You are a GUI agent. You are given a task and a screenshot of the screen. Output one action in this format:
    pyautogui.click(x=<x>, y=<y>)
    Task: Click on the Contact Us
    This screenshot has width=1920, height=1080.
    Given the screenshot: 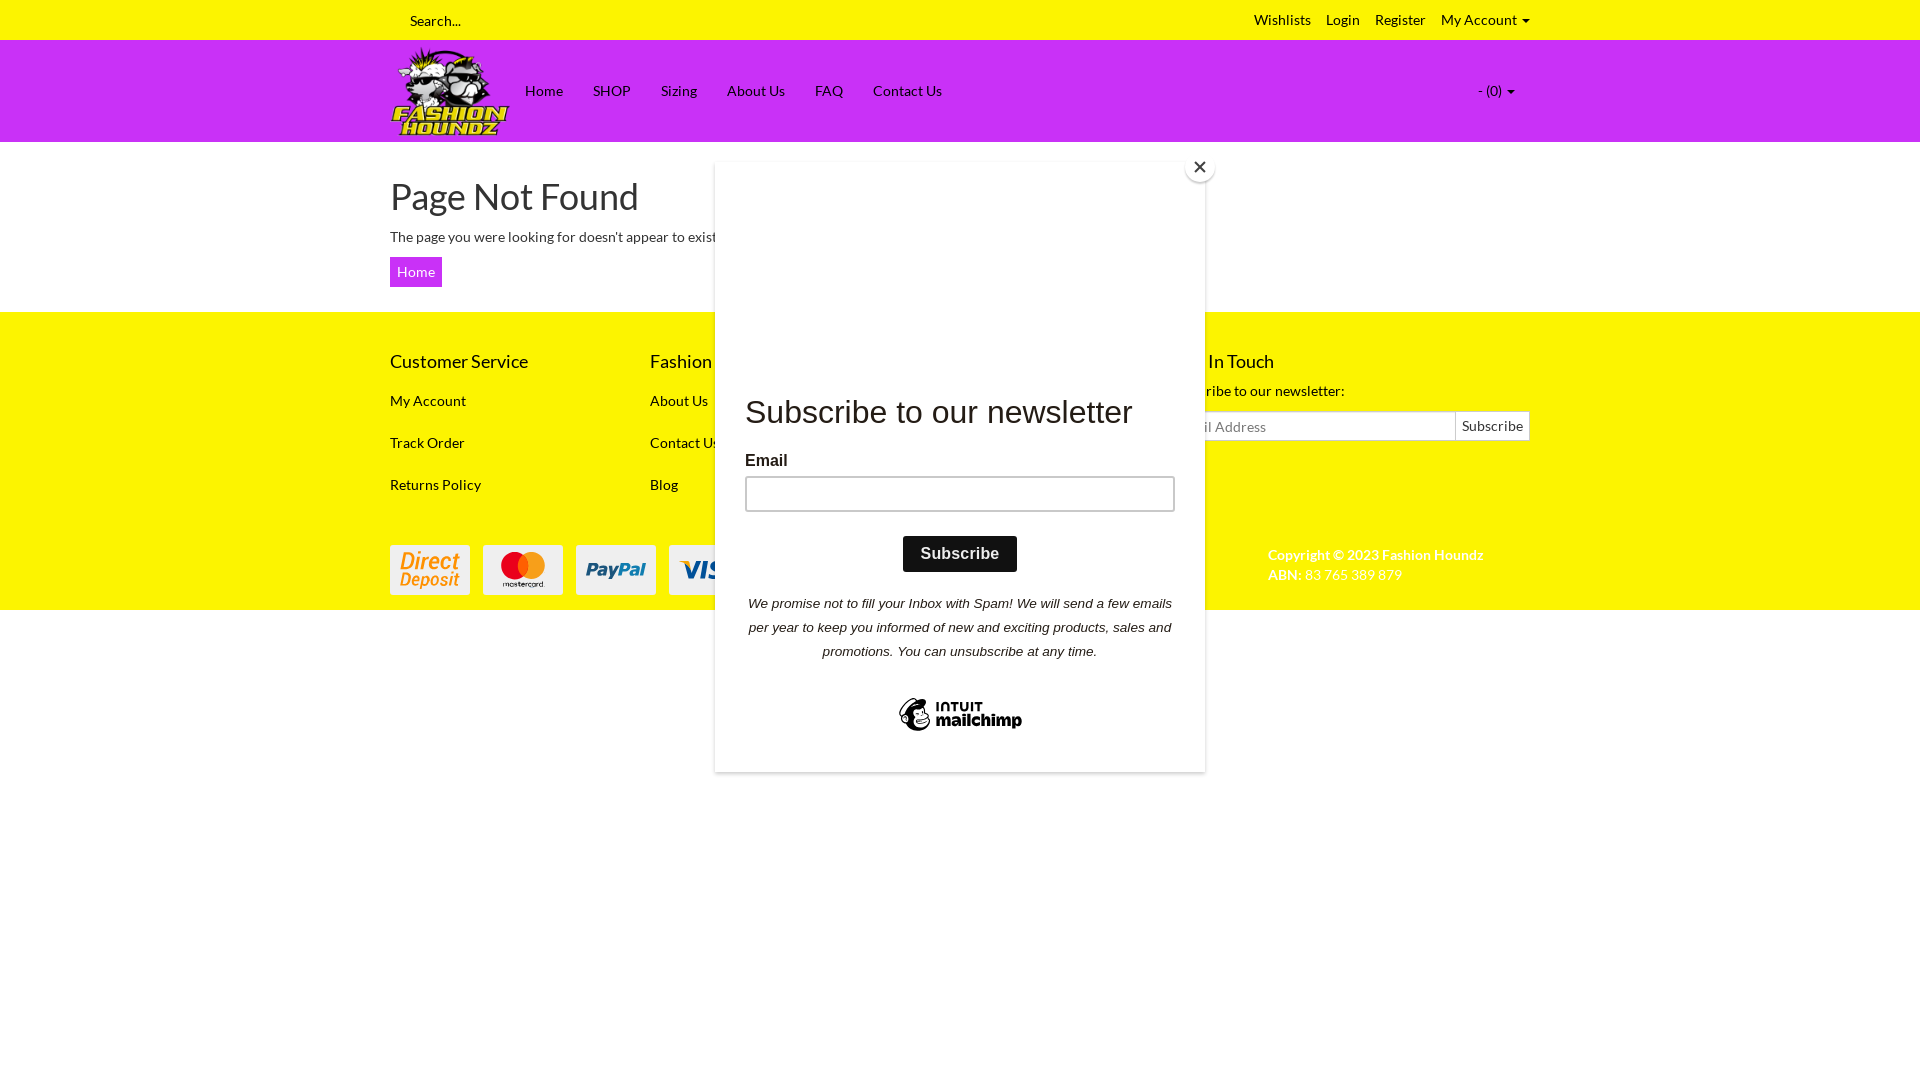 What is the action you would take?
    pyautogui.click(x=758, y=443)
    